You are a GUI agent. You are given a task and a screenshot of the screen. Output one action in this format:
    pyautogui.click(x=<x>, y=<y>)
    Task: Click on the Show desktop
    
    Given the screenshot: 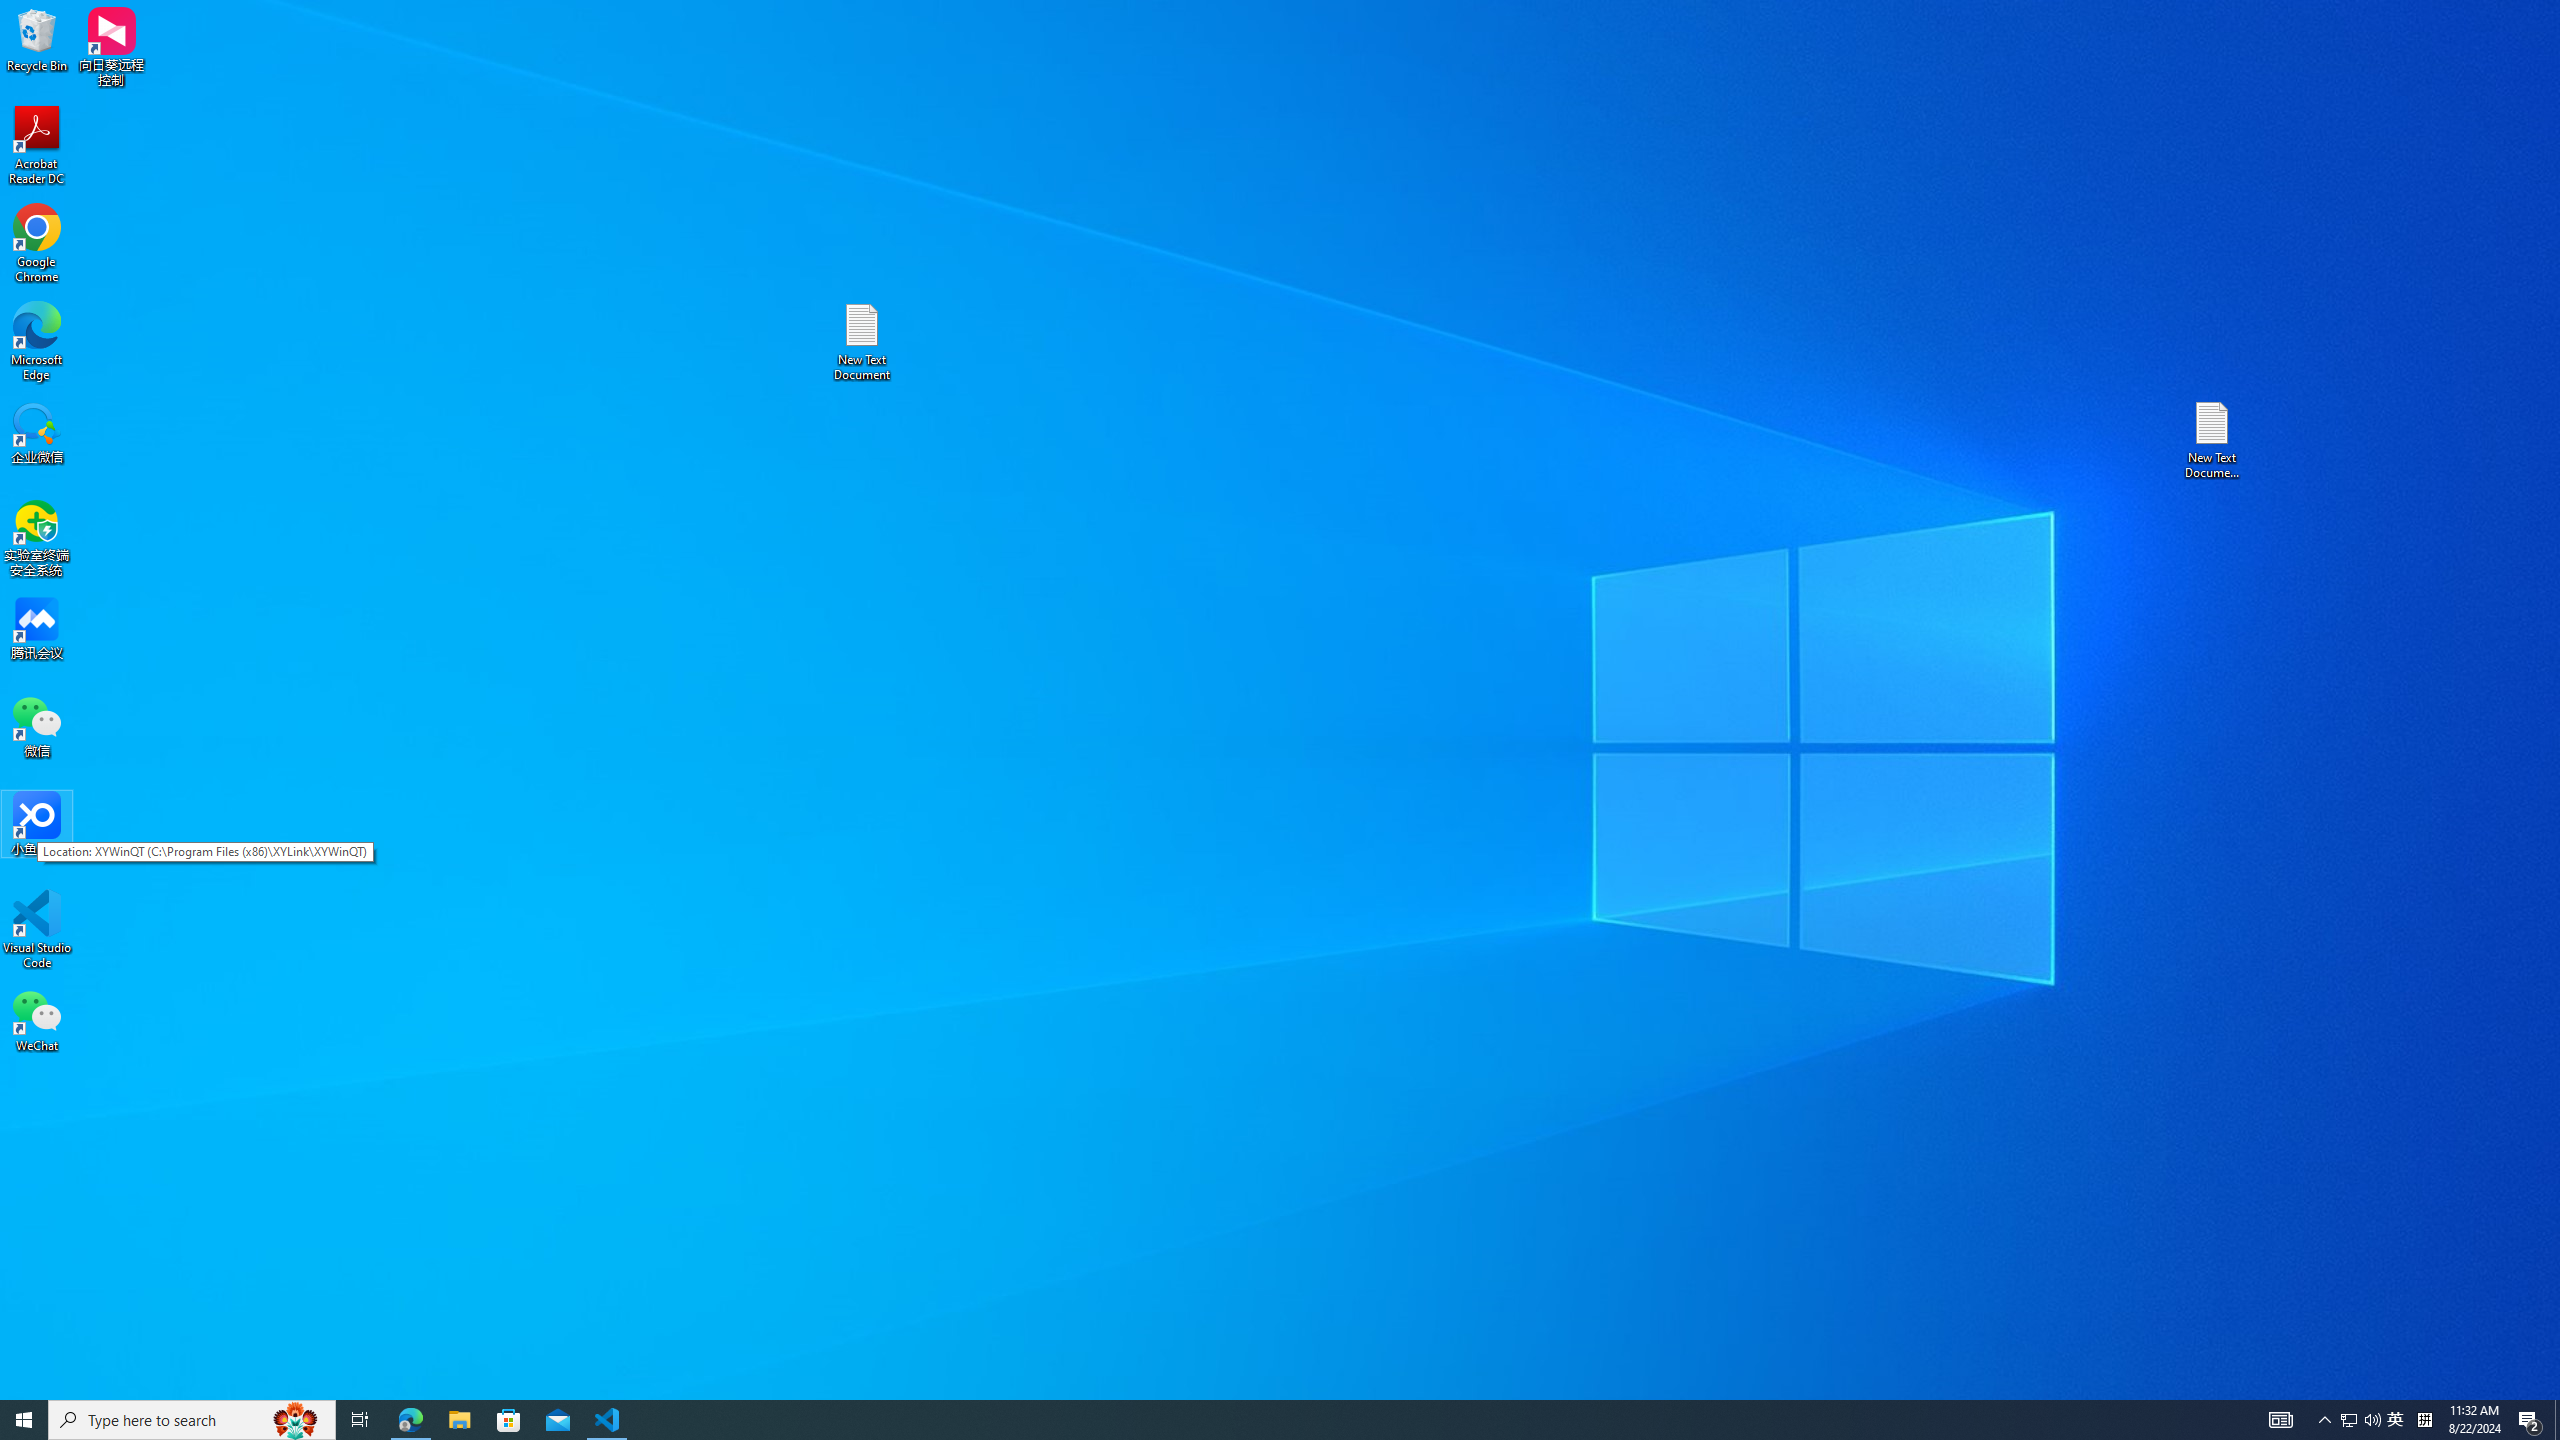 What is the action you would take?
    pyautogui.click(x=2557, y=1420)
    